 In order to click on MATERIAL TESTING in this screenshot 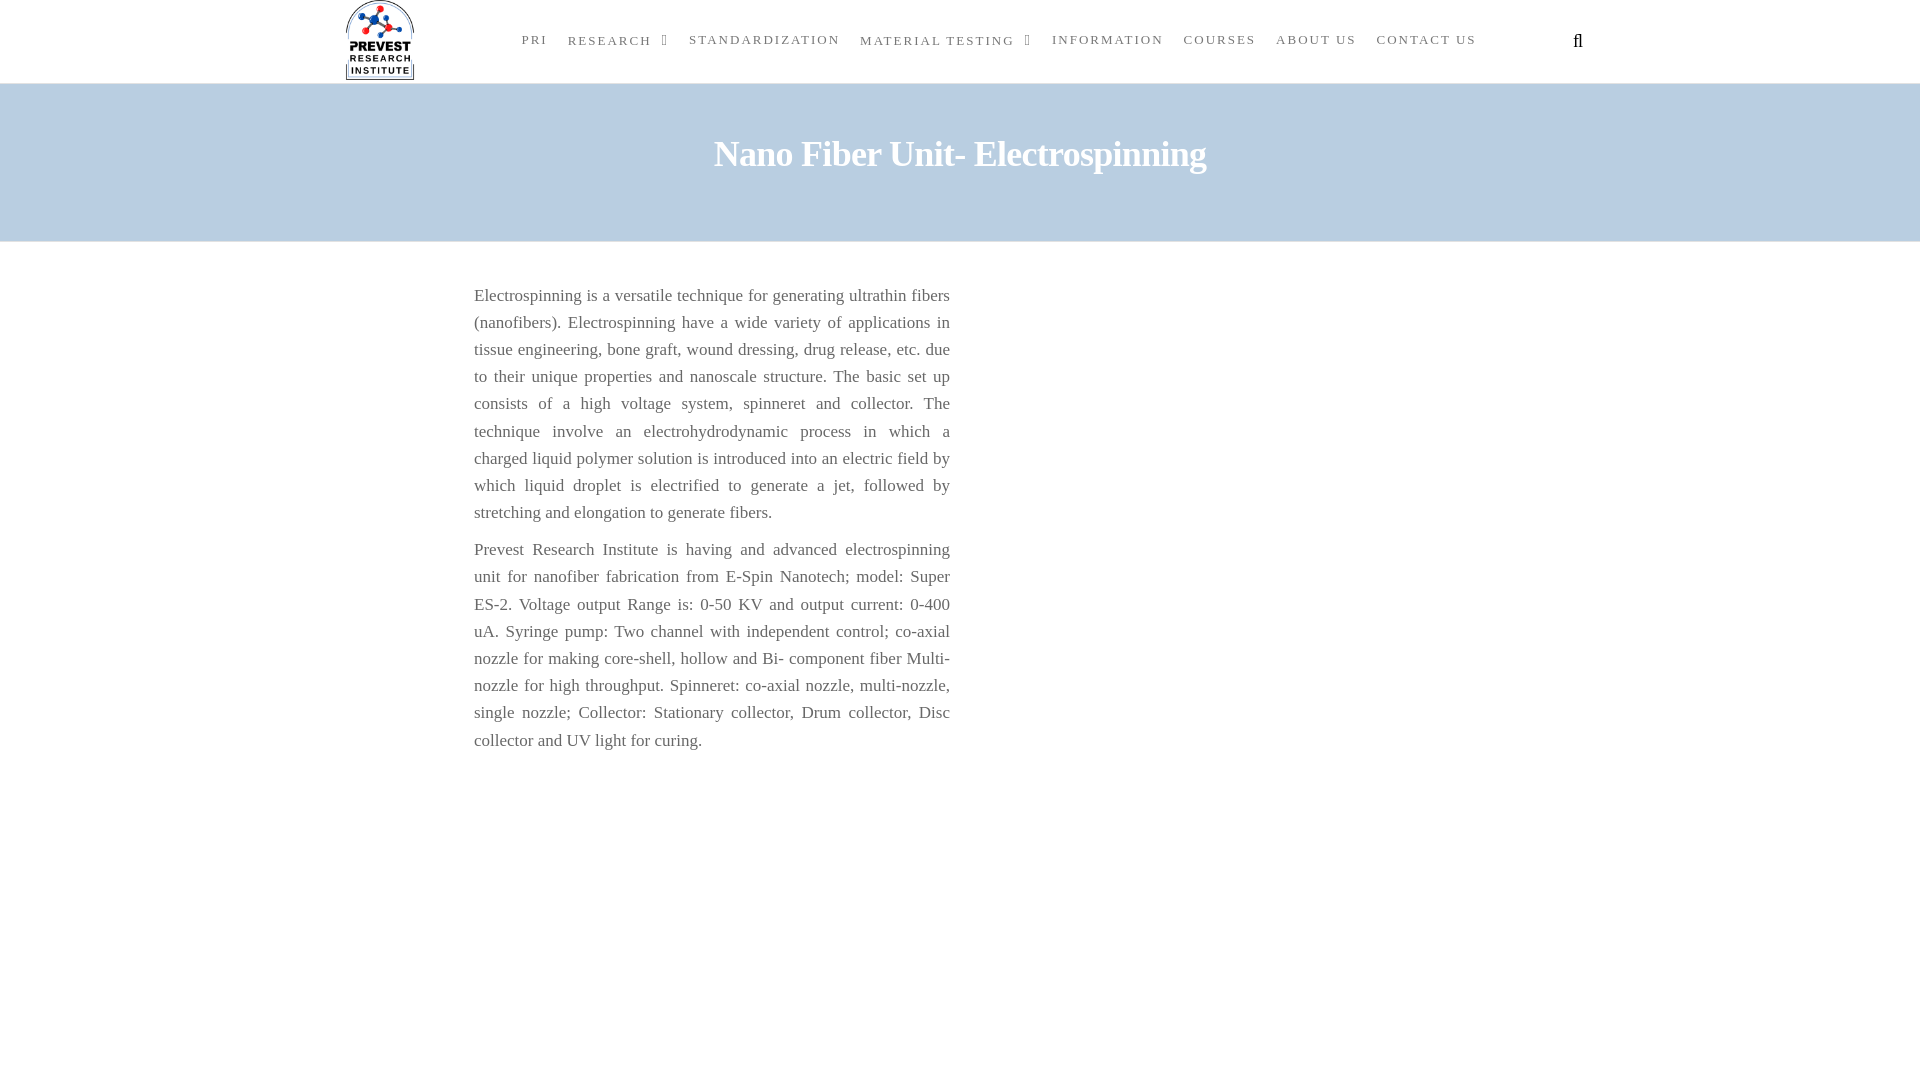, I will do `click(946, 40)`.